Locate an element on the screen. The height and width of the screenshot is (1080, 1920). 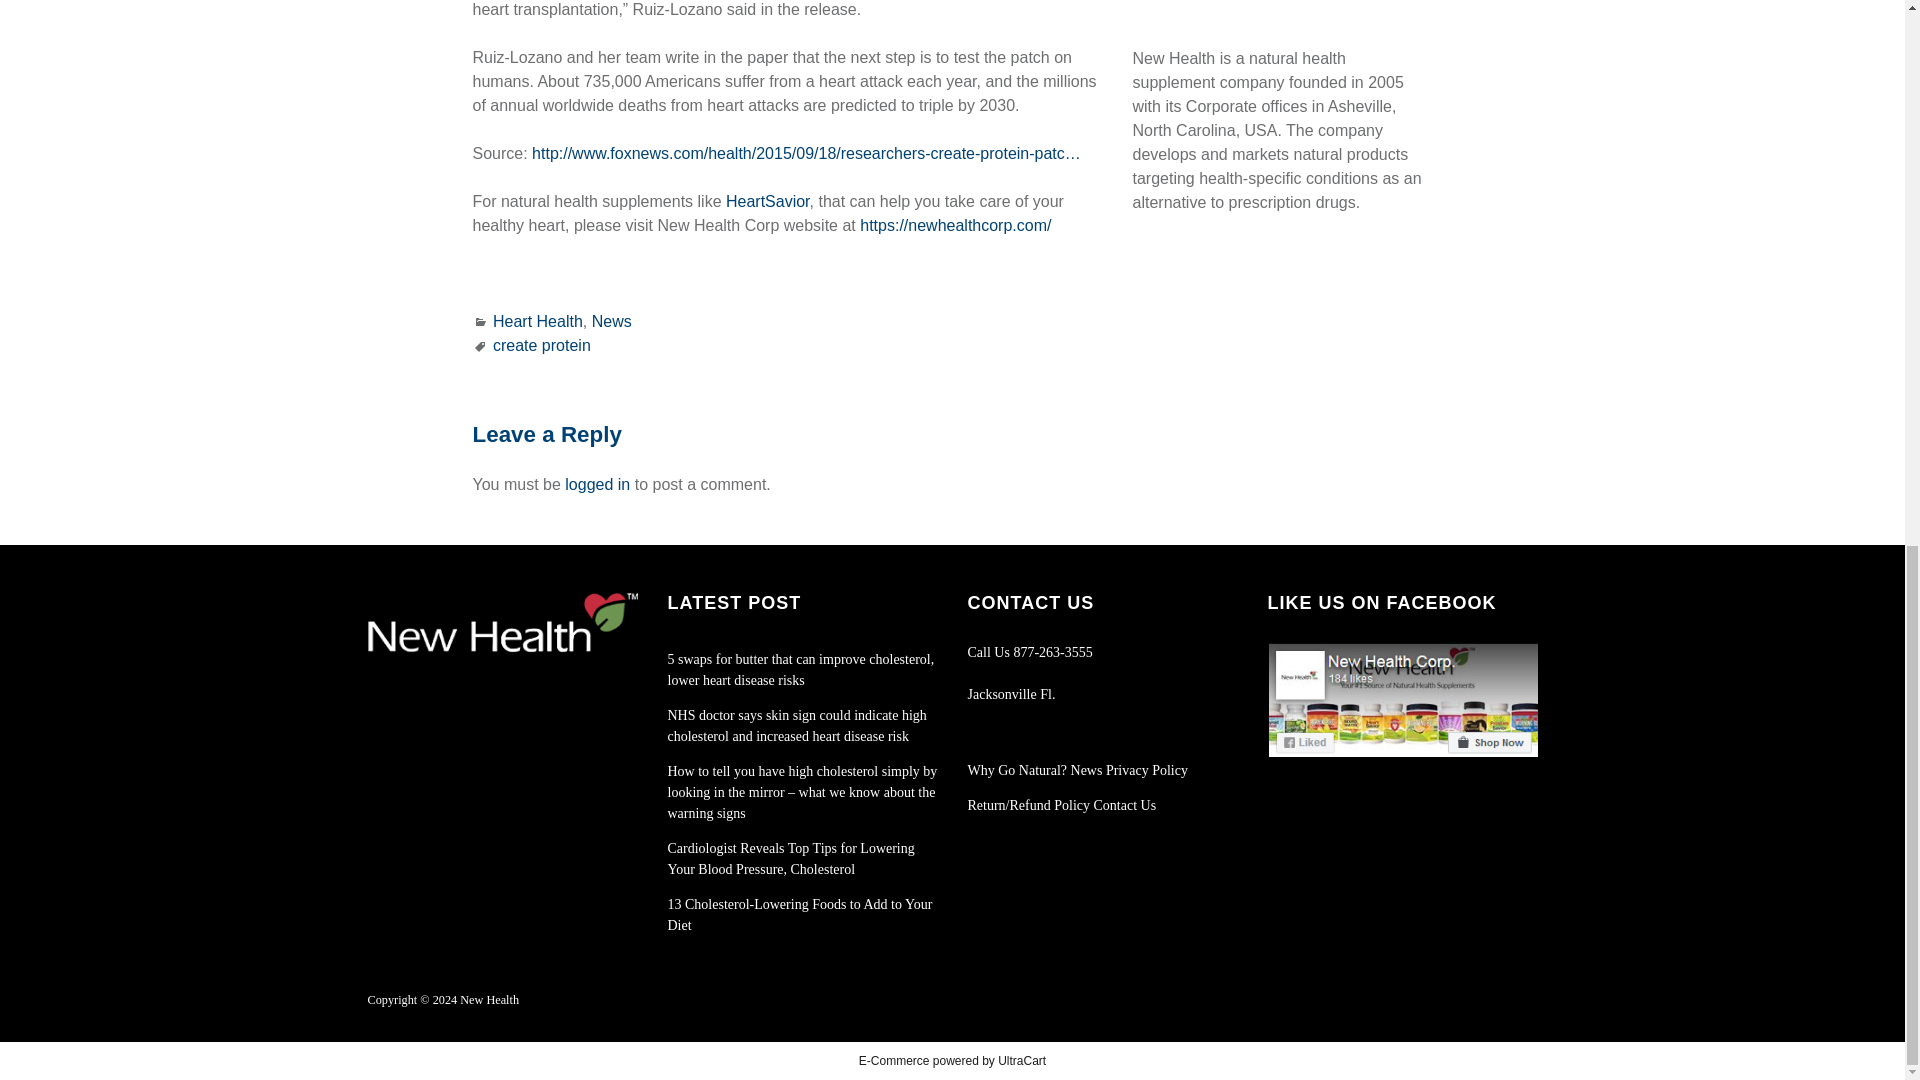
News is located at coordinates (611, 322).